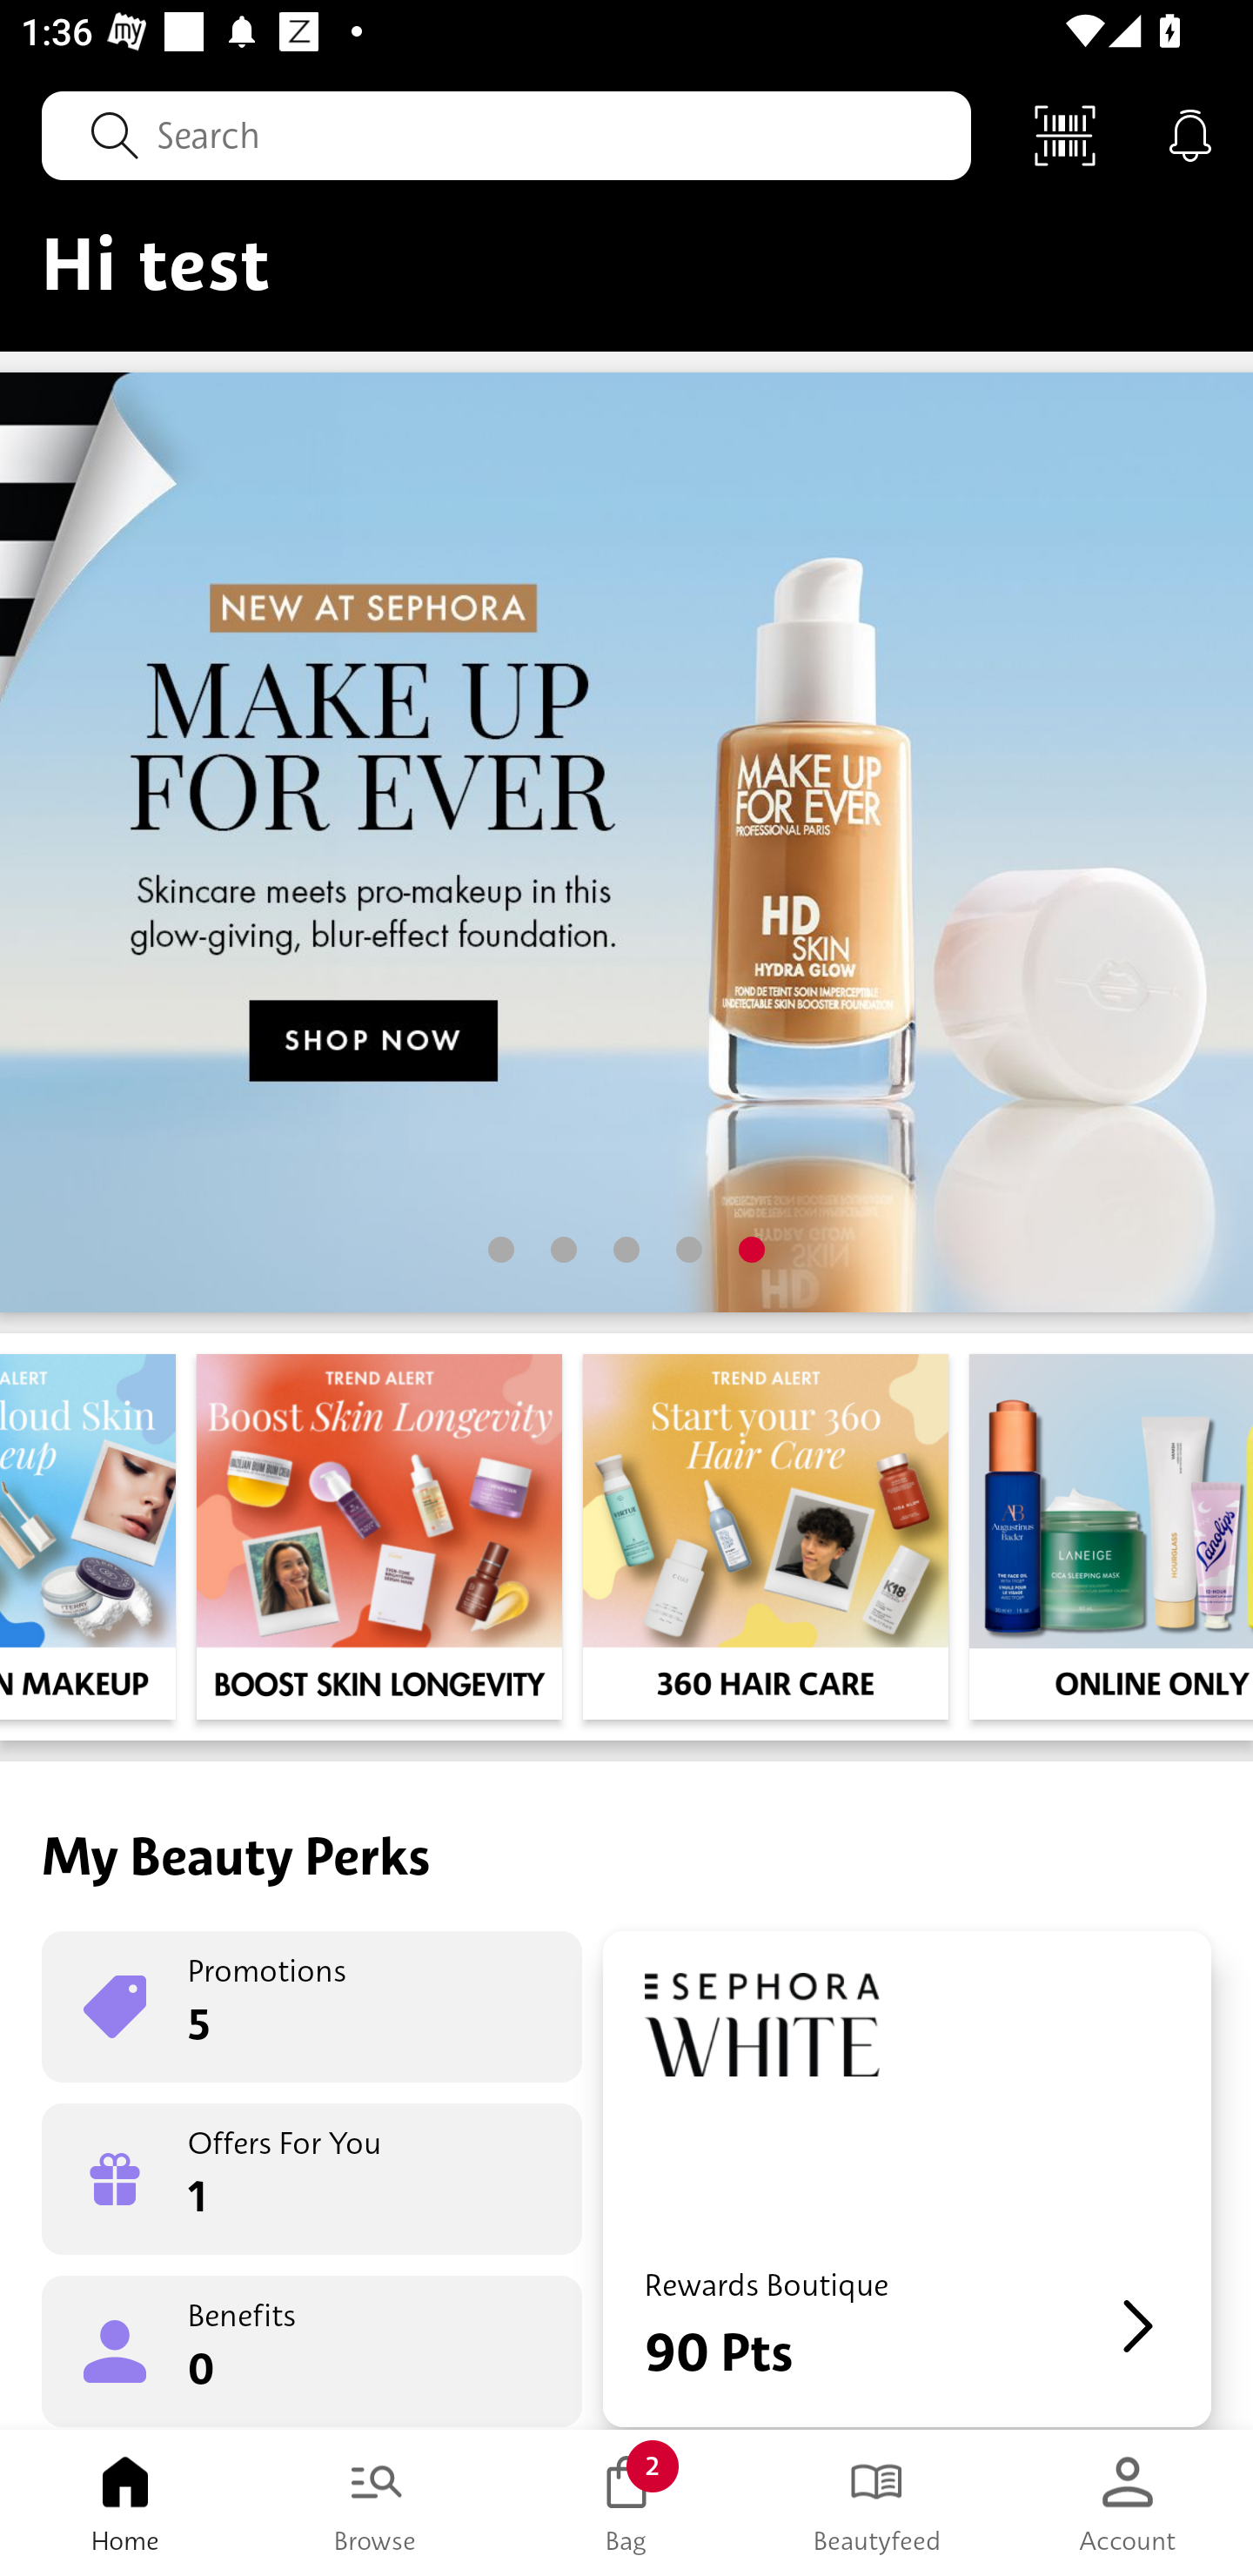 This screenshot has height=2576, width=1253. I want to click on Scan Code, so click(1065, 134).